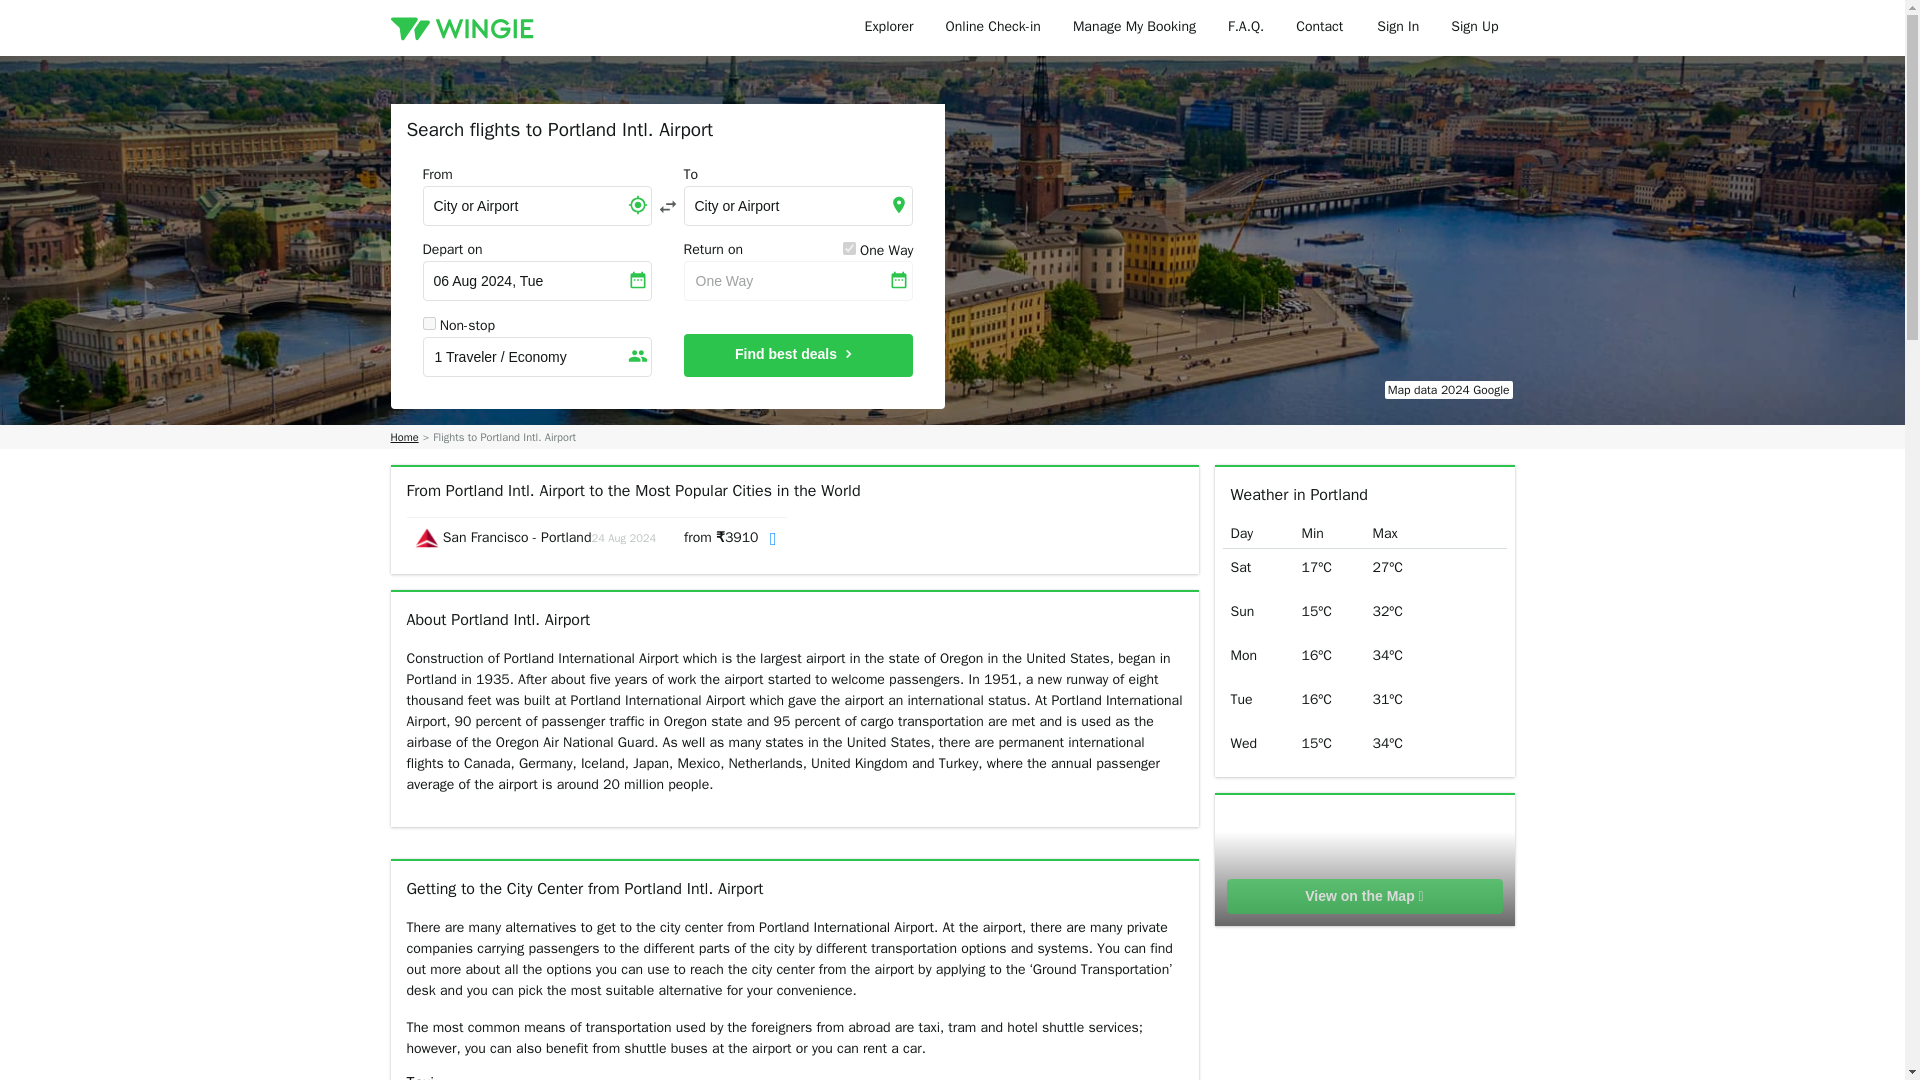  What do you see at coordinates (993, 28) in the screenshot?
I see `Online Check-in` at bounding box center [993, 28].